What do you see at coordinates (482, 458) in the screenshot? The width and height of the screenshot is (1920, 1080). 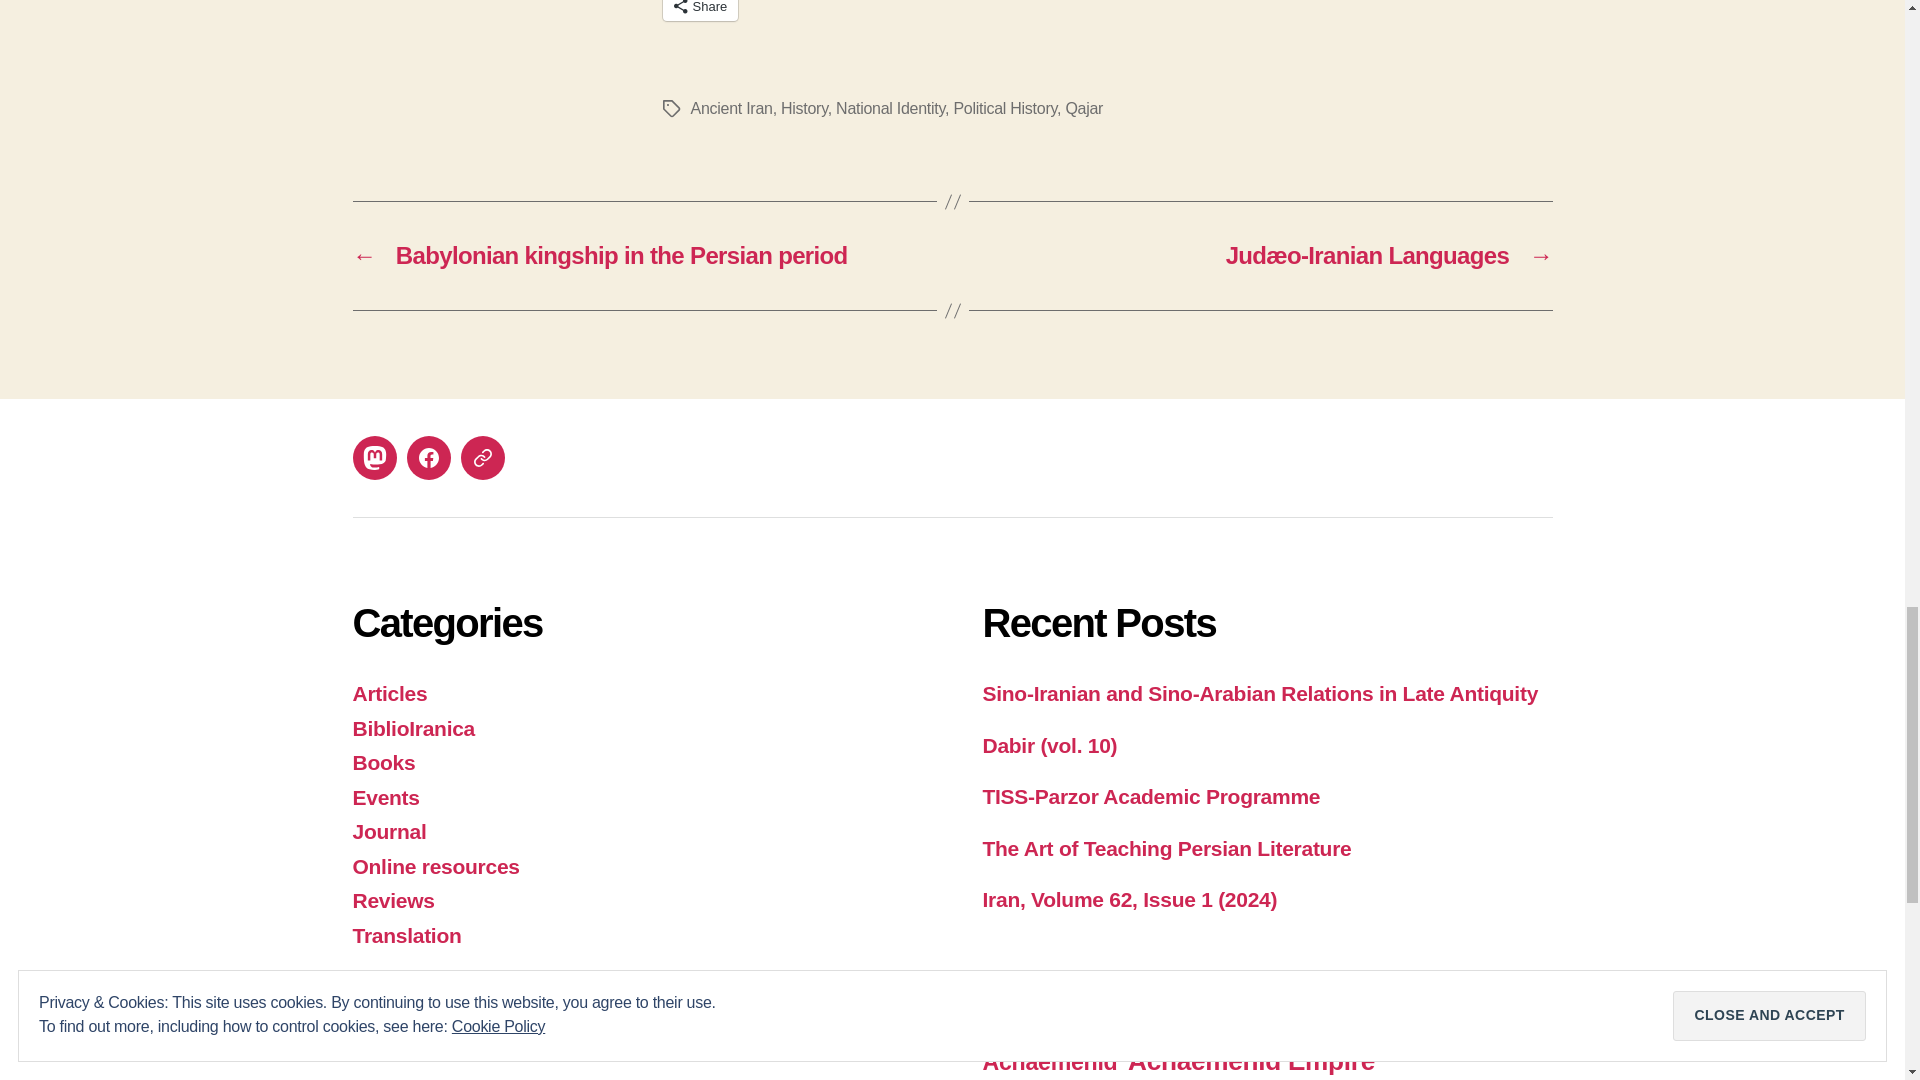 I see `BiblioIranica on Bluesky` at bounding box center [482, 458].